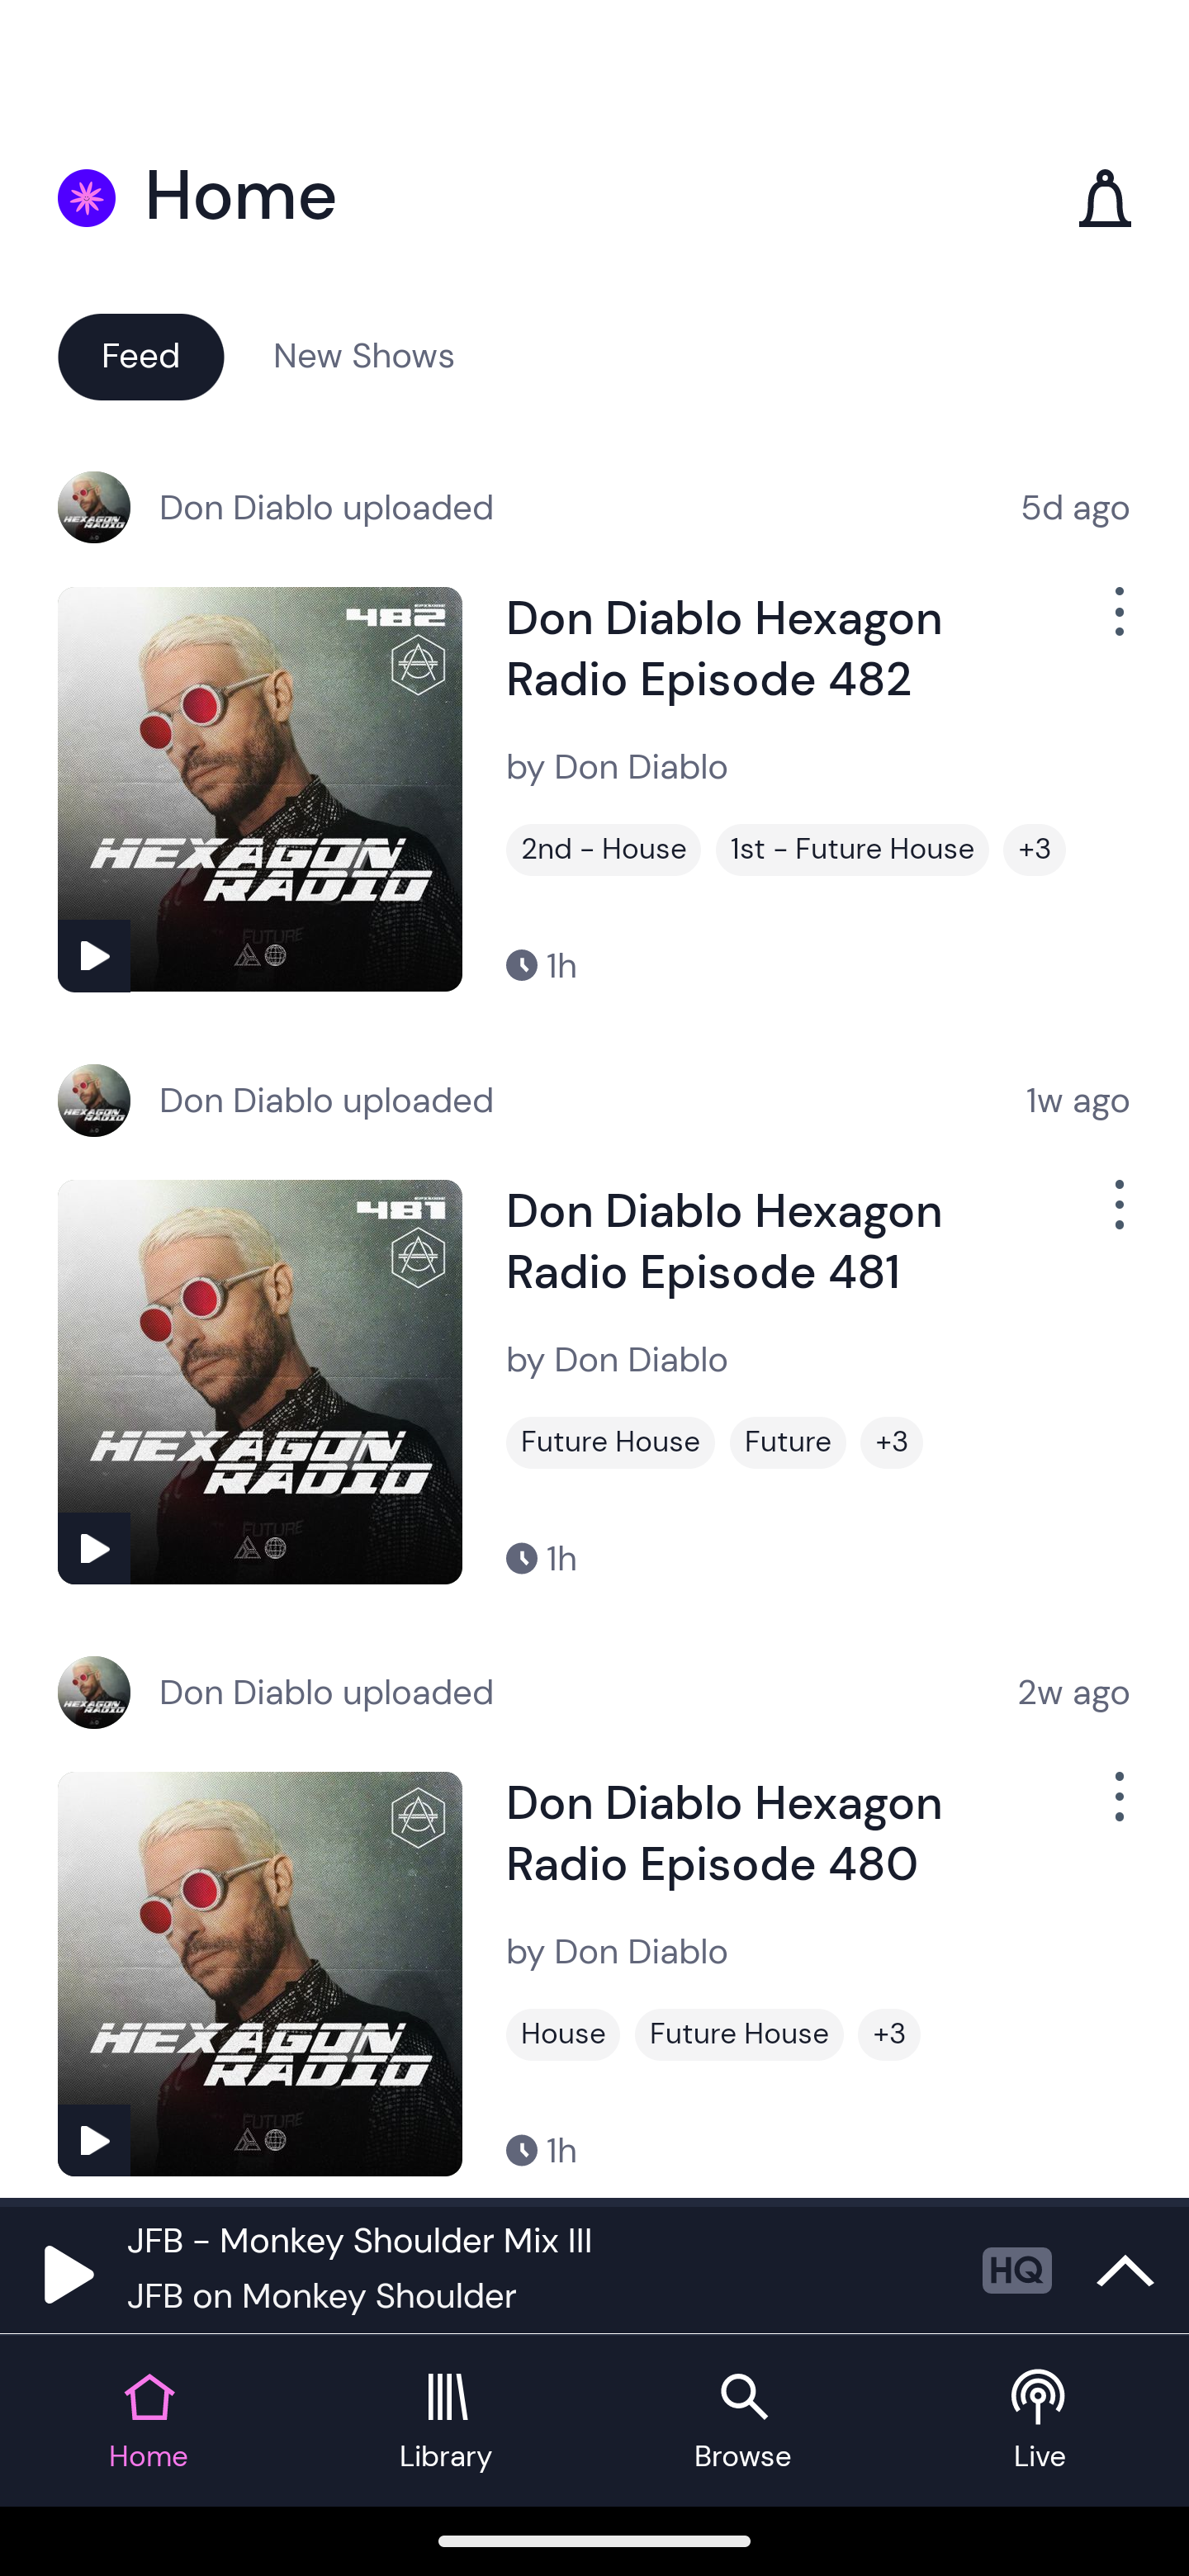  What do you see at coordinates (743, 2421) in the screenshot?
I see `Browse tab Browse` at bounding box center [743, 2421].